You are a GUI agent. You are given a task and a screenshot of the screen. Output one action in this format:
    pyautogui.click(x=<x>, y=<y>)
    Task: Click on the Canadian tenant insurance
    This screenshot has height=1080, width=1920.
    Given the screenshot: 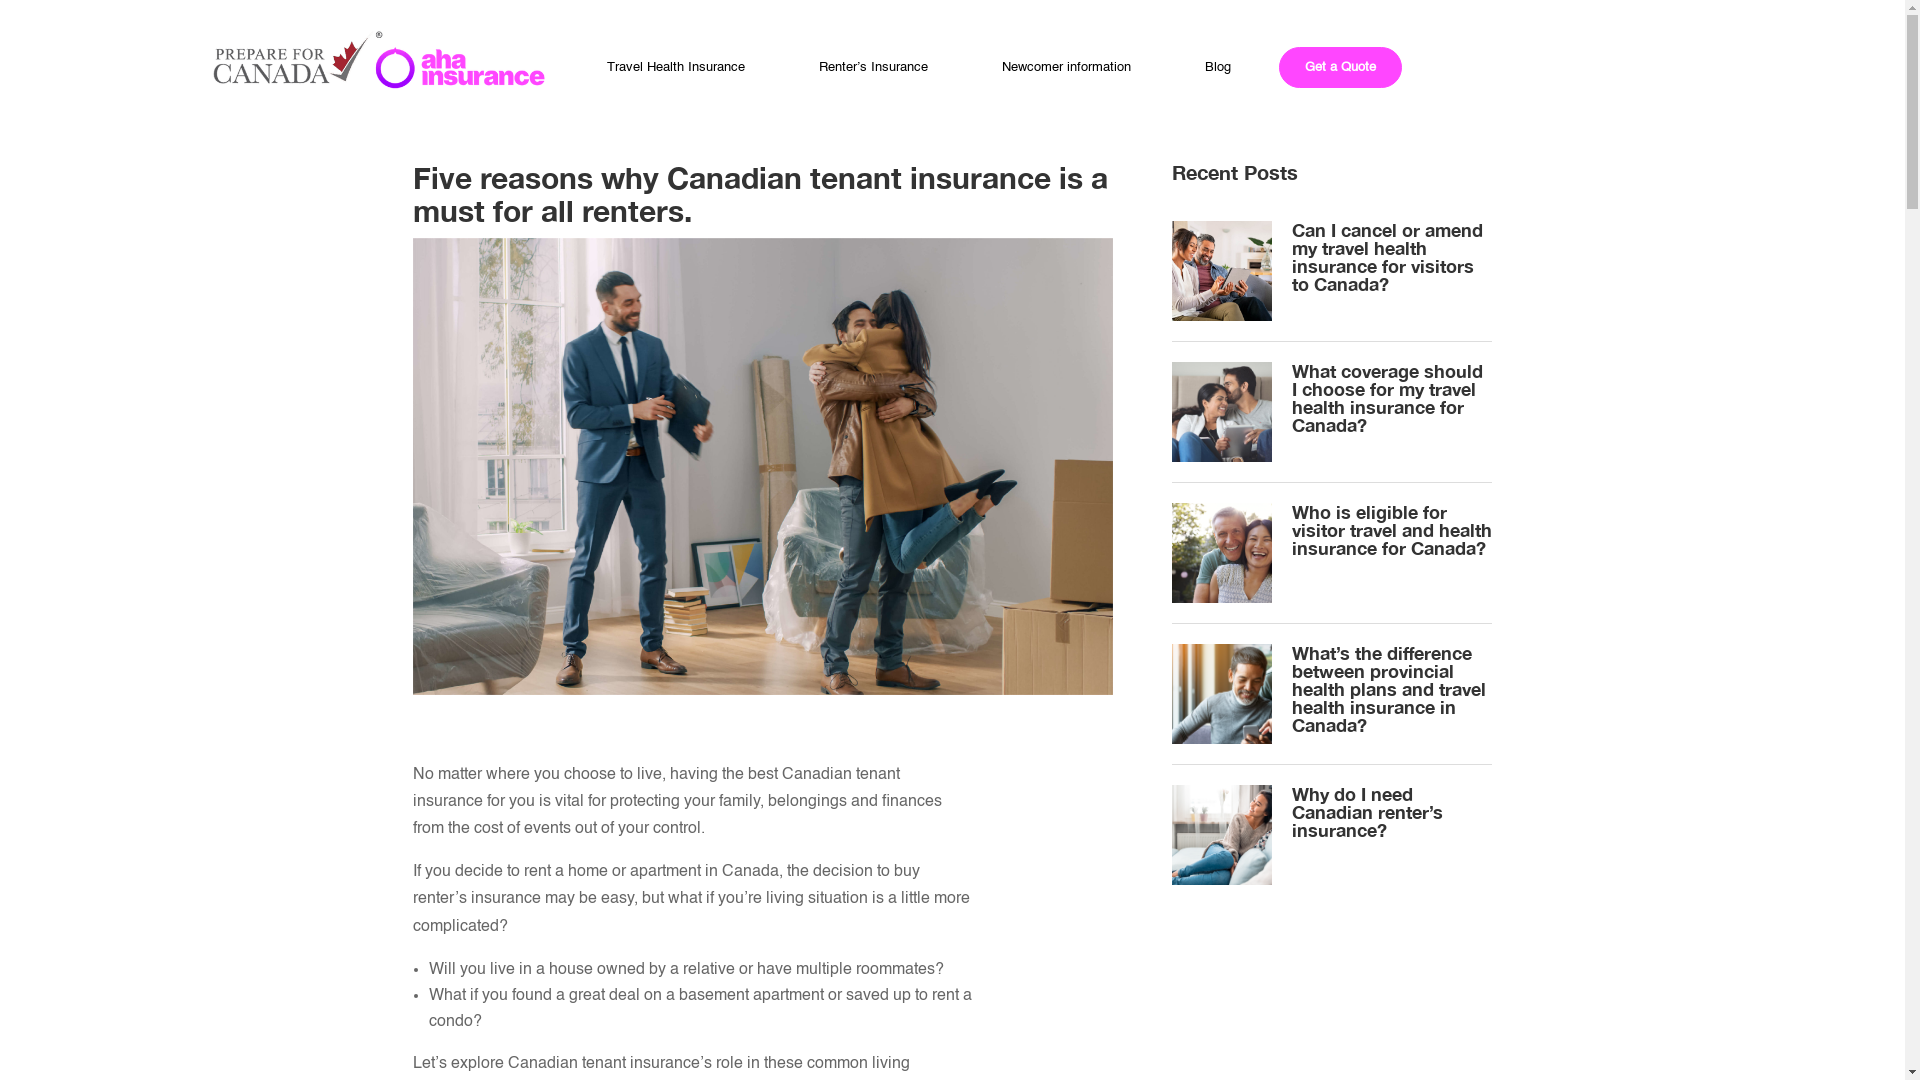 What is the action you would take?
    pyautogui.click(x=762, y=466)
    